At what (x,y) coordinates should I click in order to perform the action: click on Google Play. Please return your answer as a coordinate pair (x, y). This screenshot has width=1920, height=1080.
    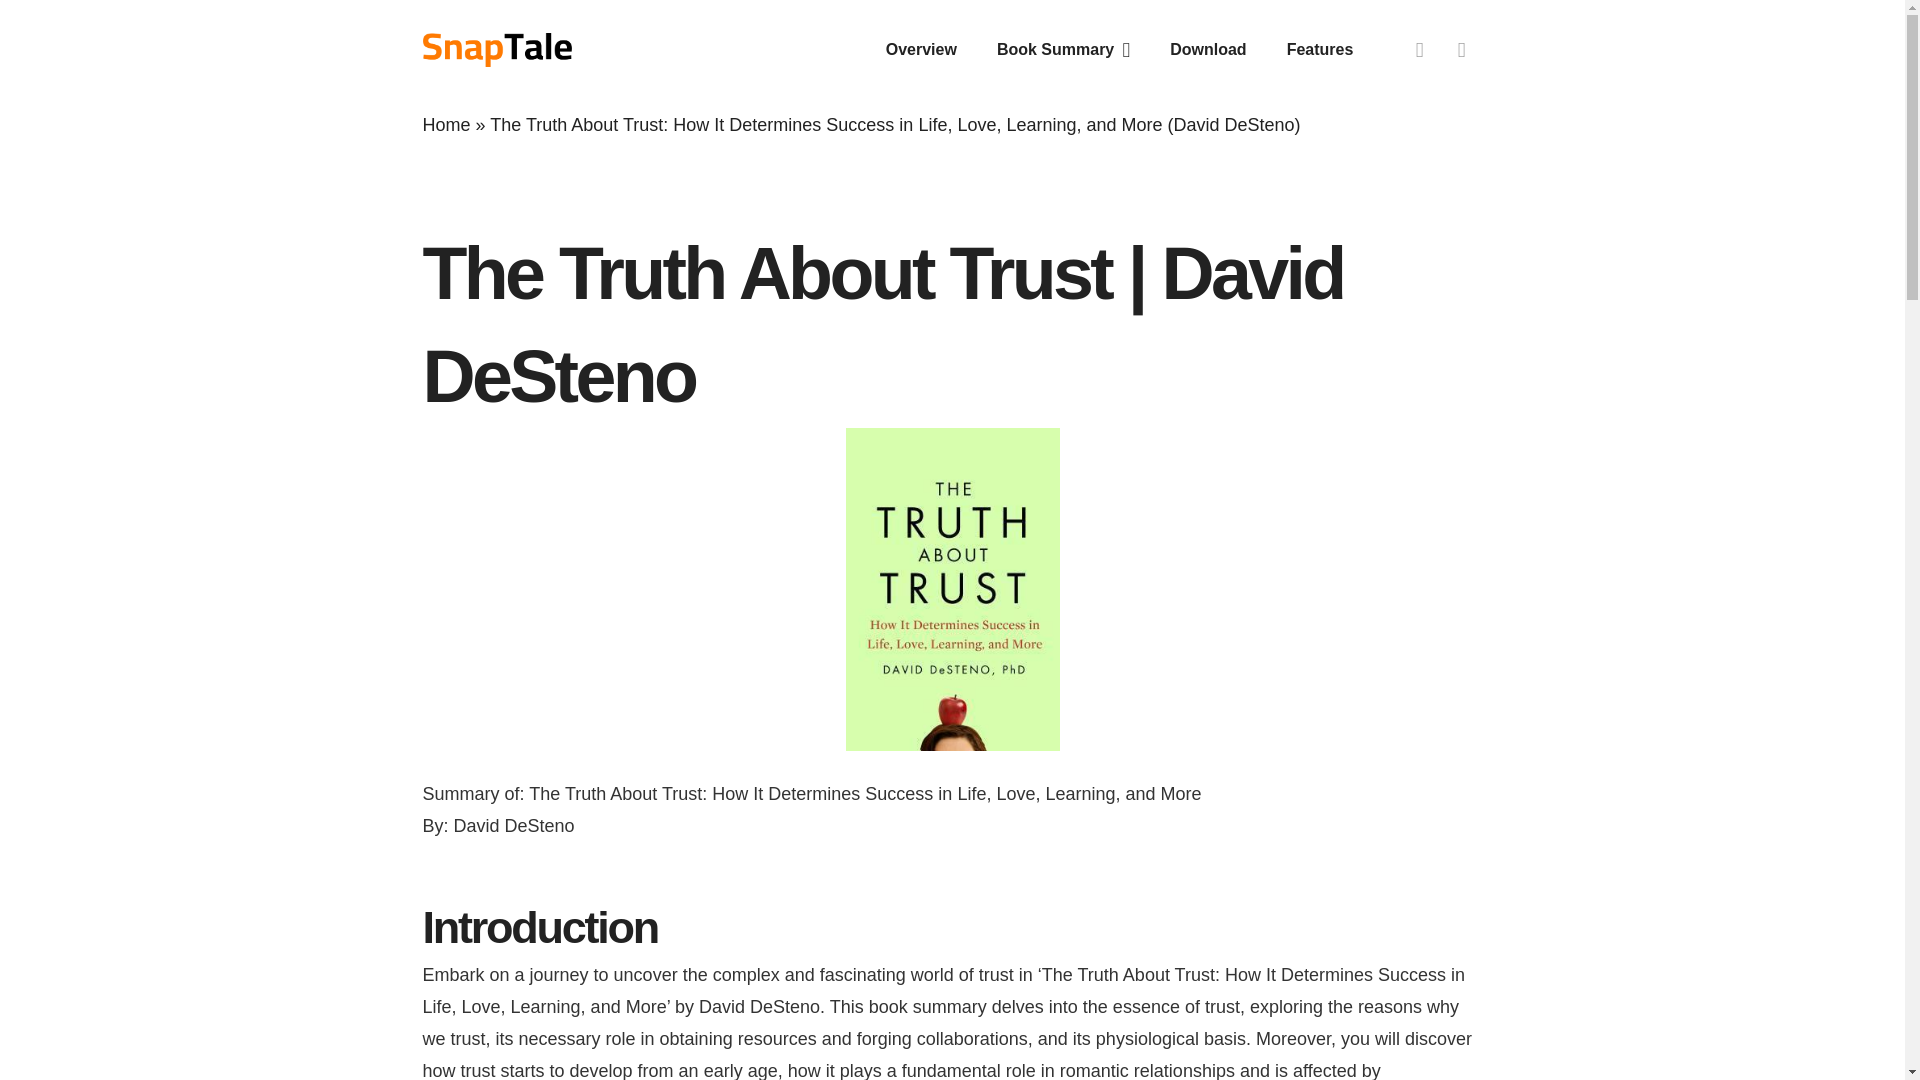
    Looking at the image, I should click on (1462, 50).